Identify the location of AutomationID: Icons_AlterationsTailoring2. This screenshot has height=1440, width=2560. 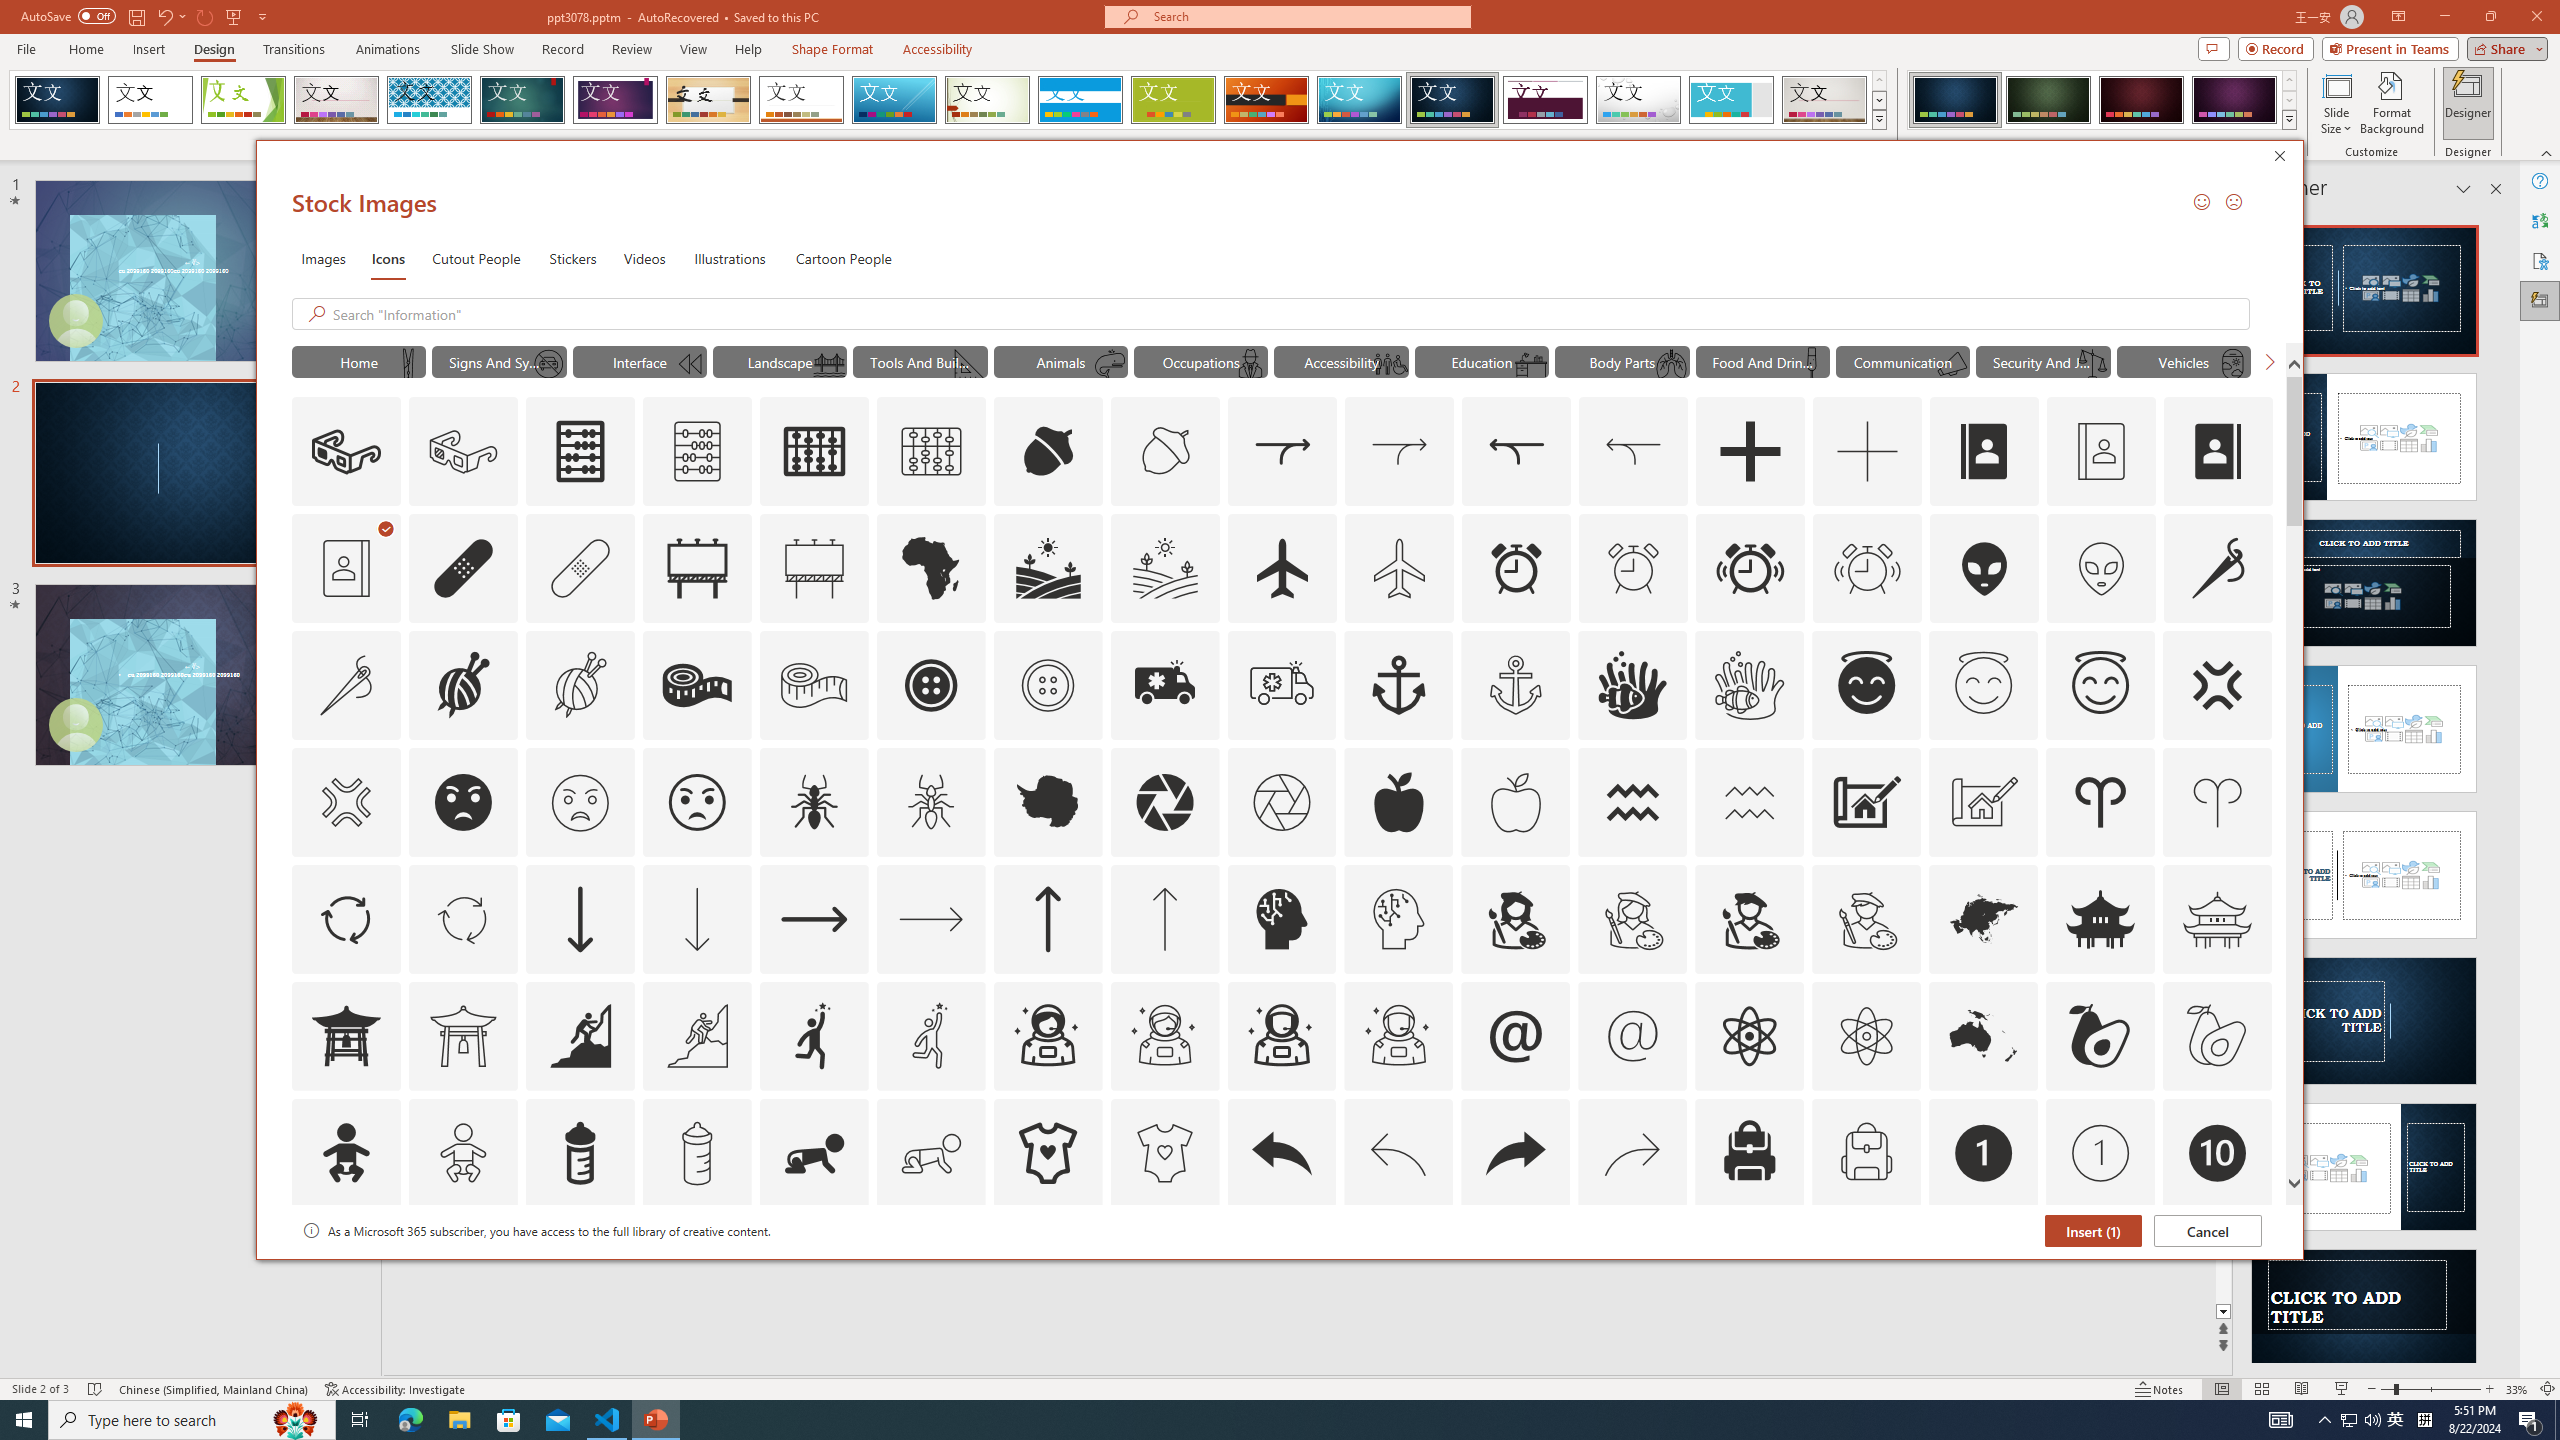
(696, 685).